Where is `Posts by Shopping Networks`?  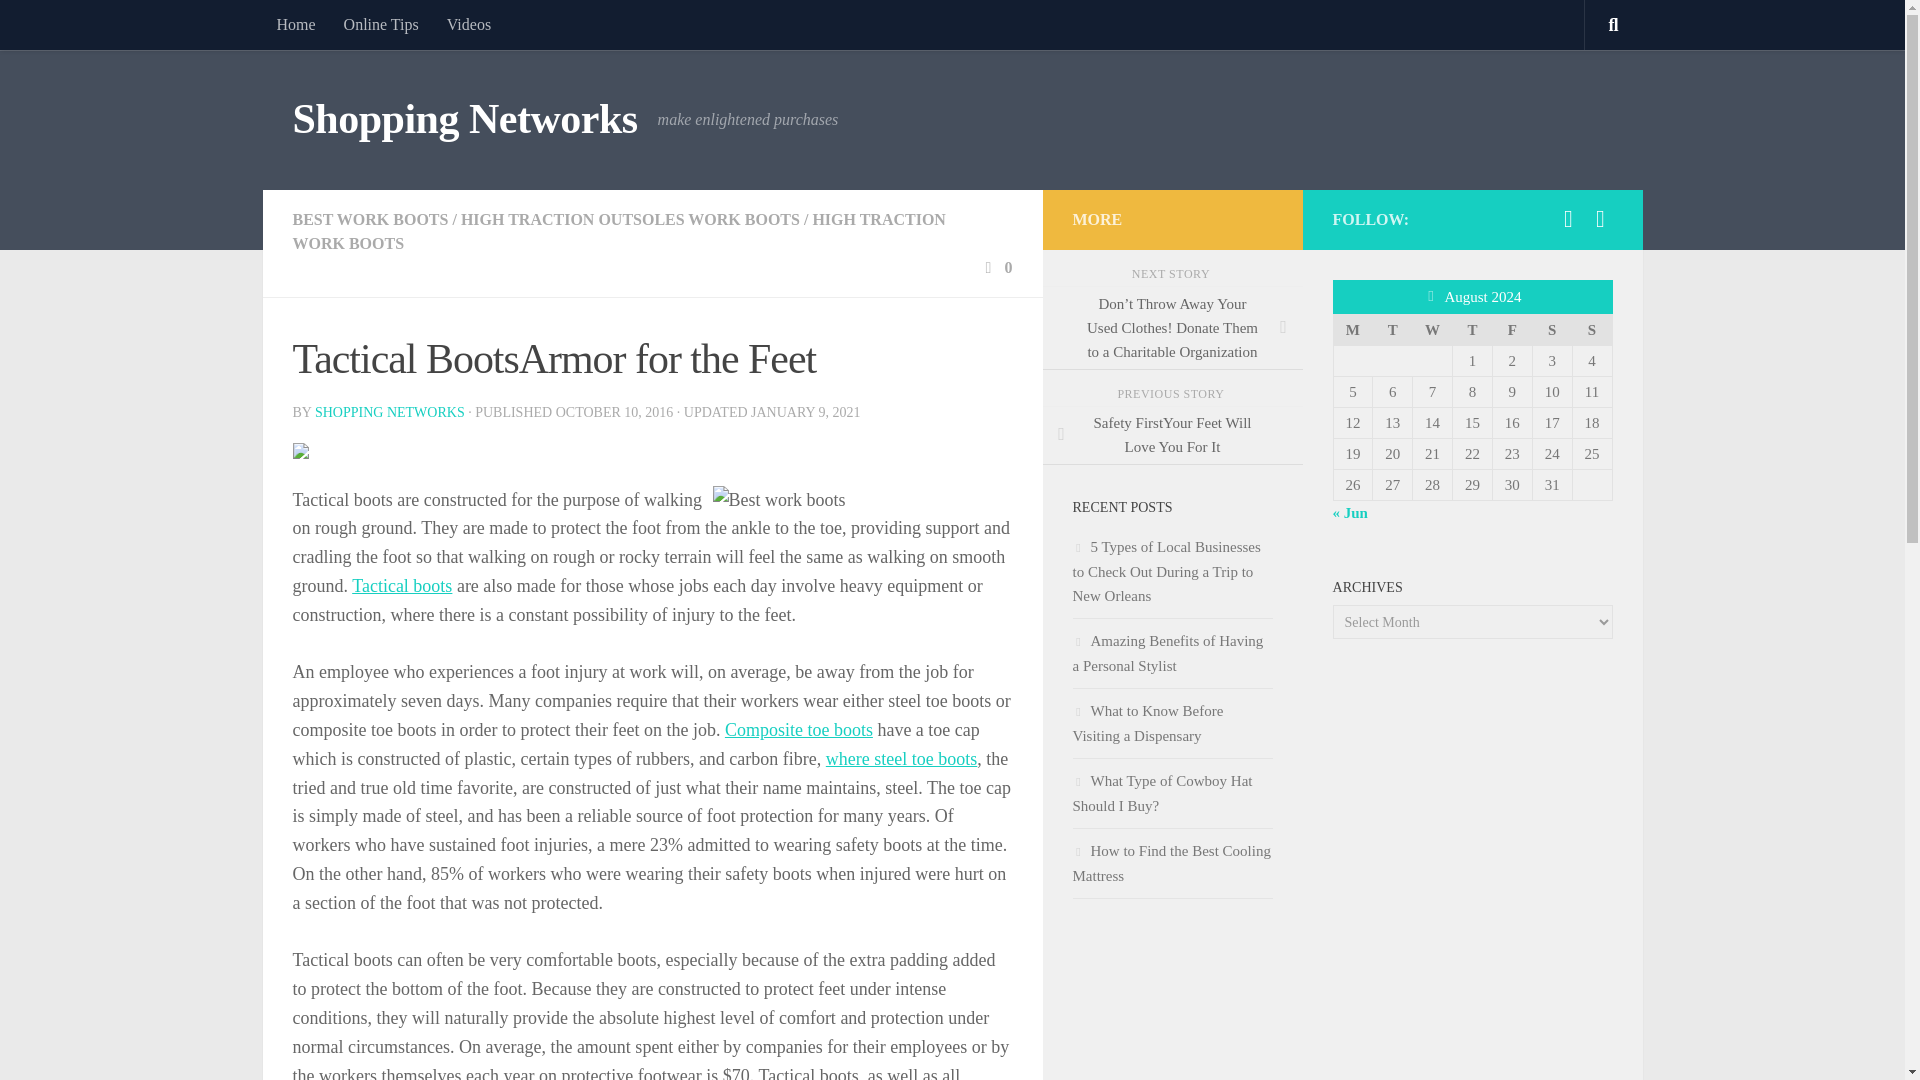
Posts by Shopping Networks is located at coordinates (389, 412).